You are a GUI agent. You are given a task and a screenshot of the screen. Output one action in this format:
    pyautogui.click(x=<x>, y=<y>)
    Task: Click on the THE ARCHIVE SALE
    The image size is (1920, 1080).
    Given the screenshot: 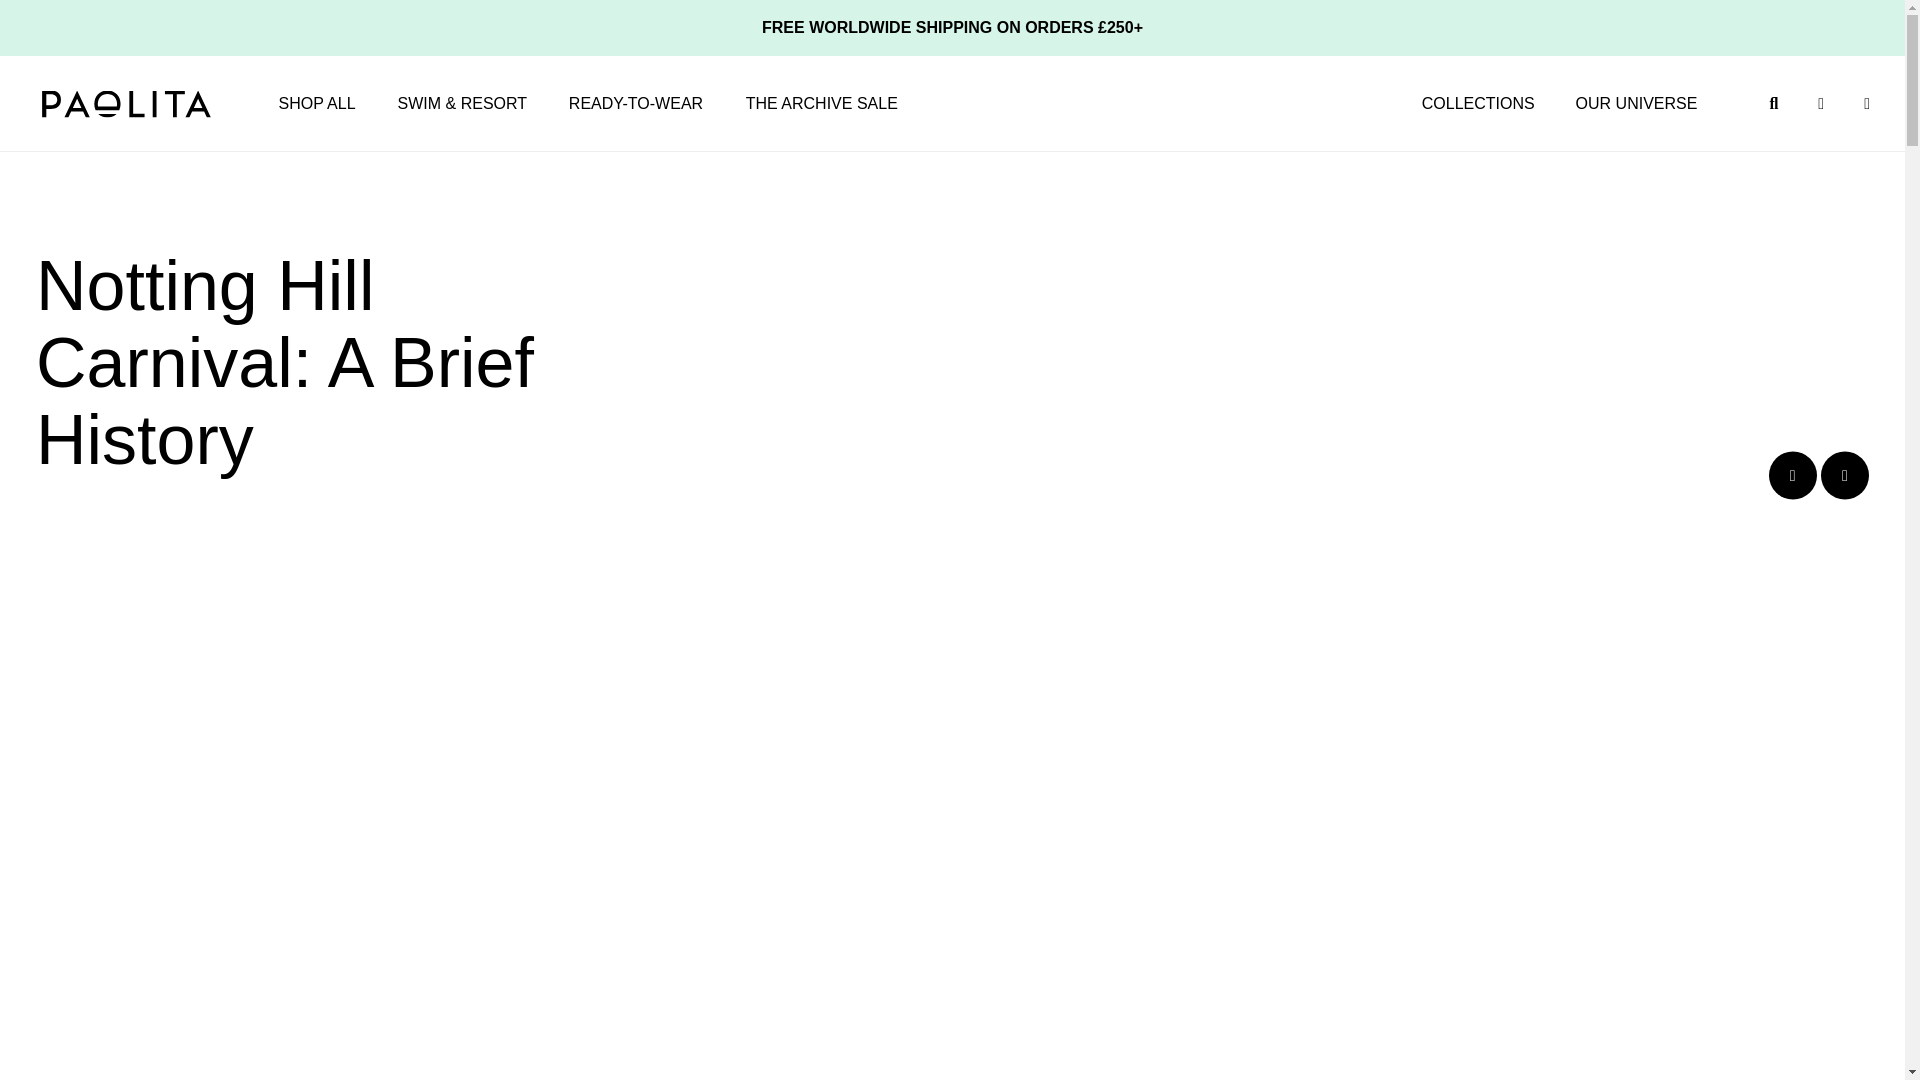 What is the action you would take?
    pyautogui.click(x=821, y=104)
    